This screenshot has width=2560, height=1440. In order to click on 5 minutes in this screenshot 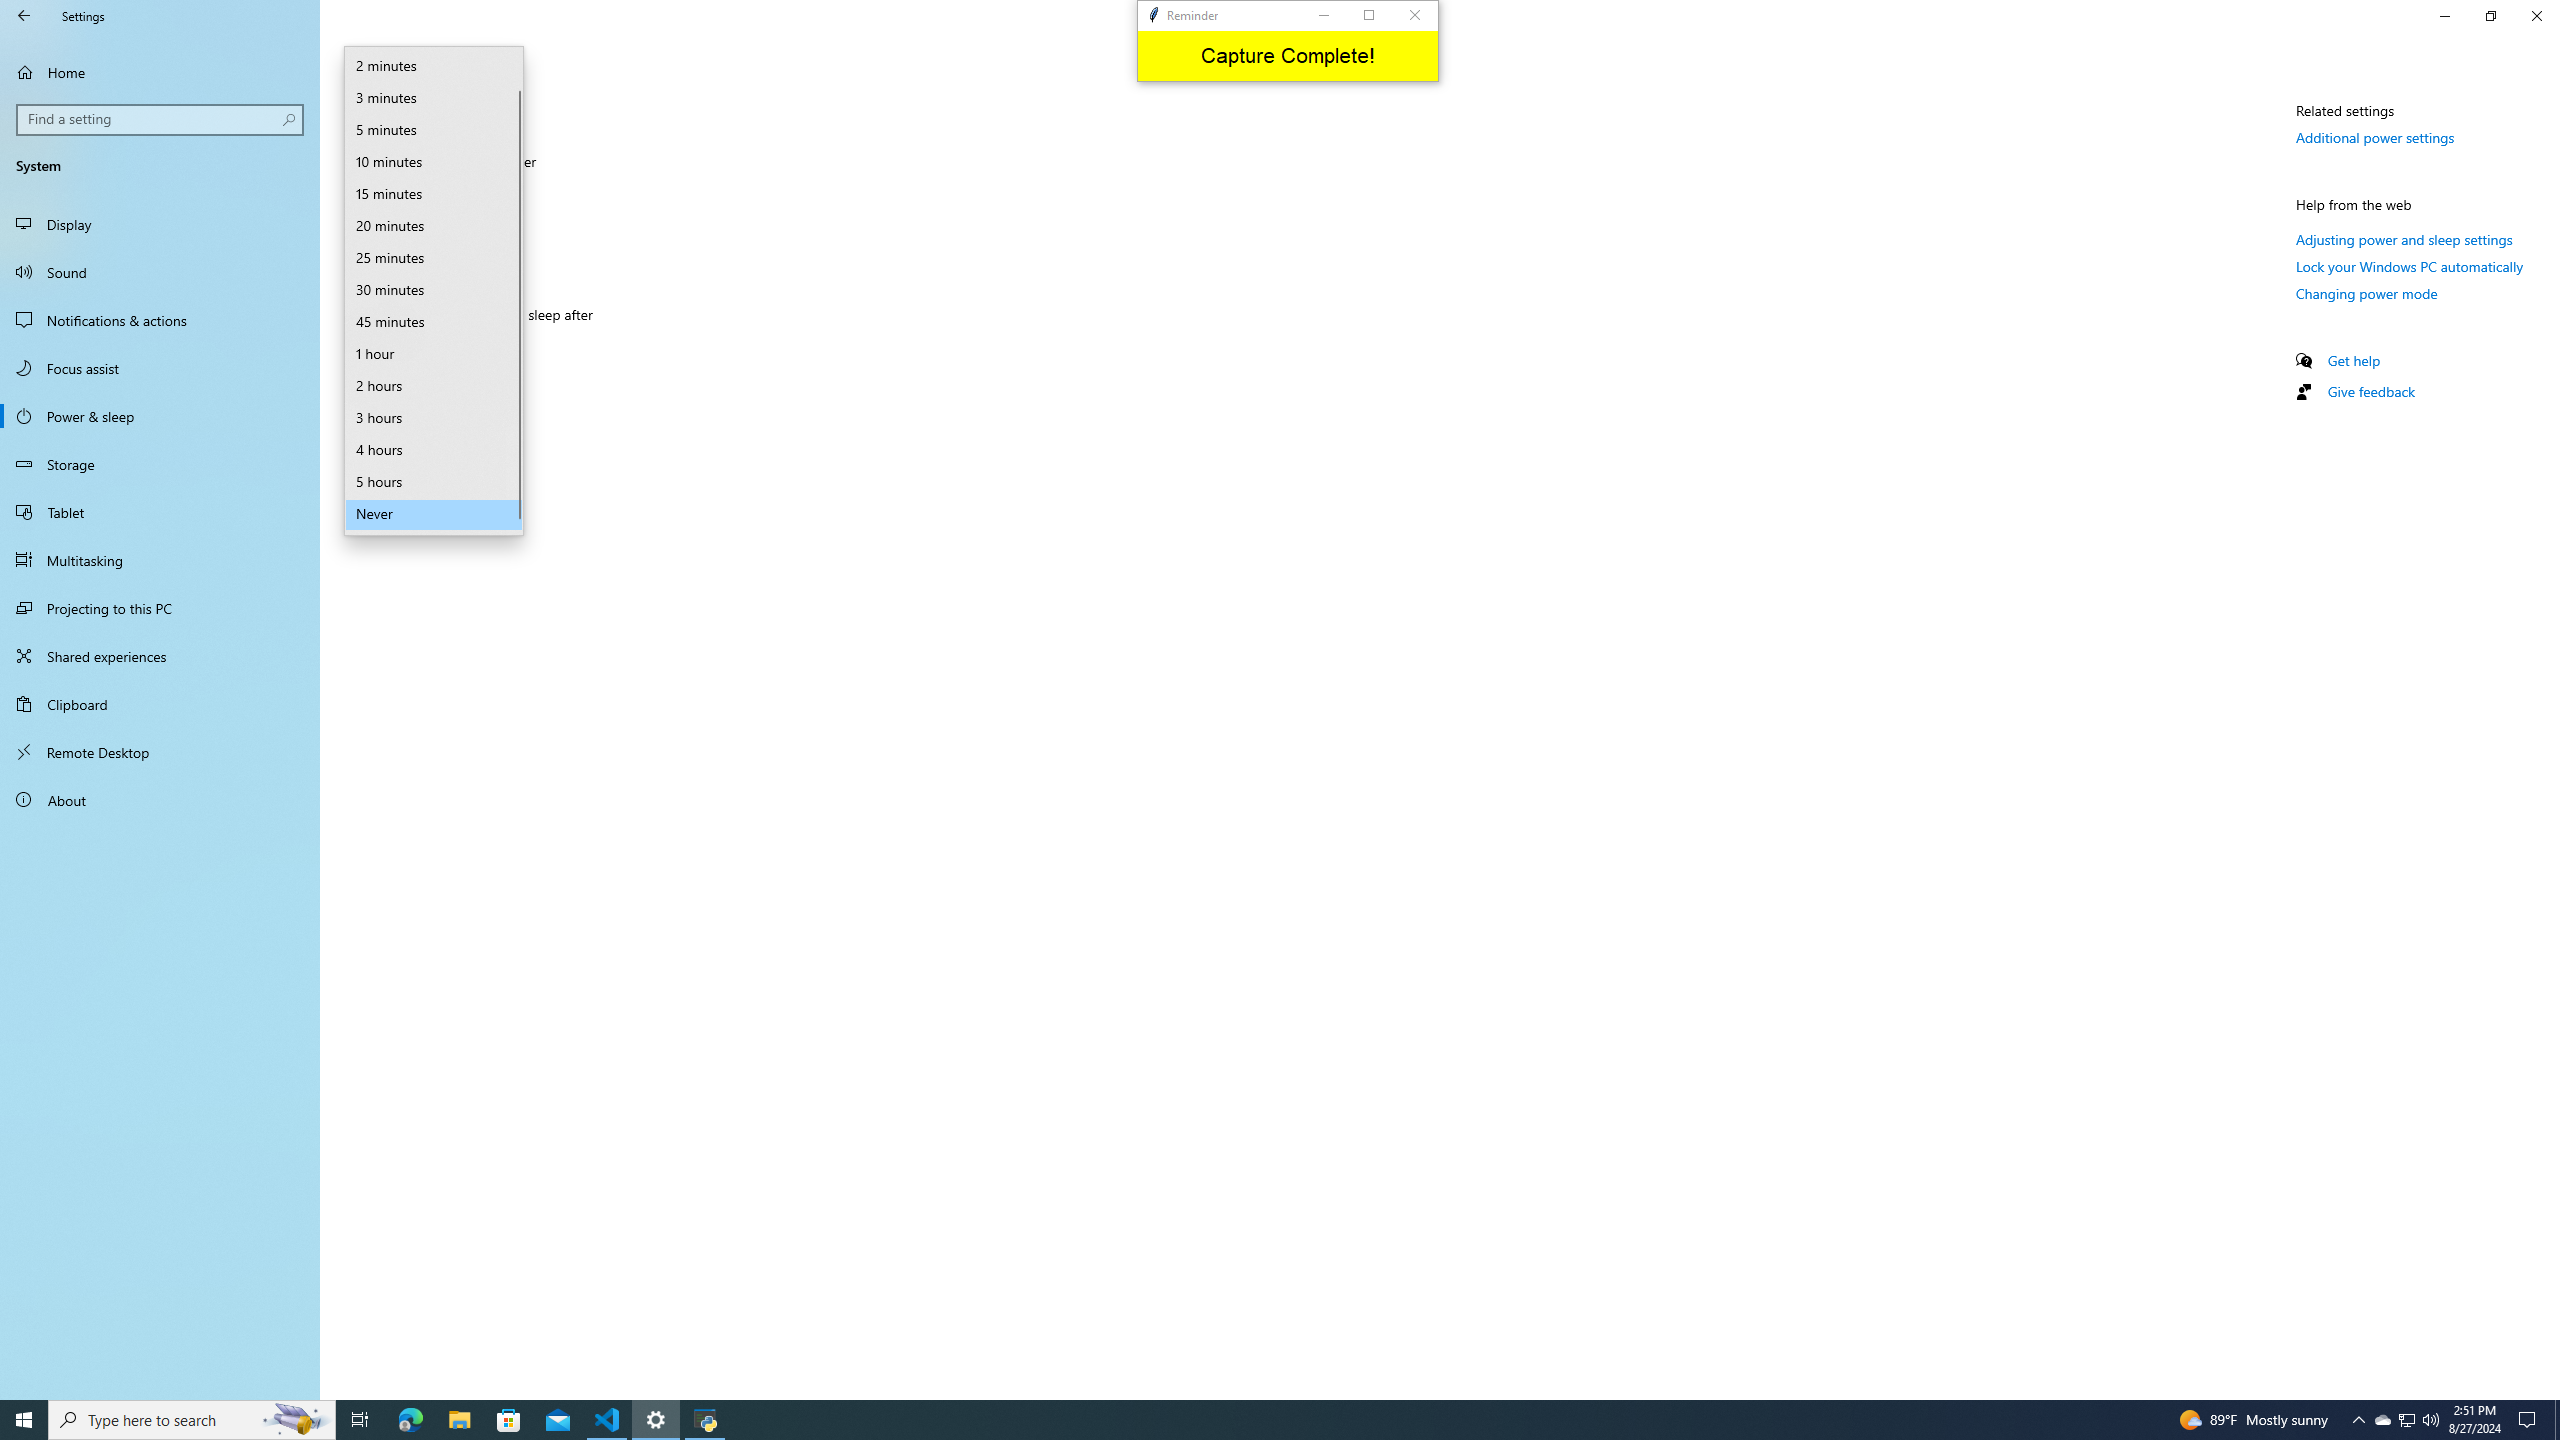, I will do `click(434, 130)`.